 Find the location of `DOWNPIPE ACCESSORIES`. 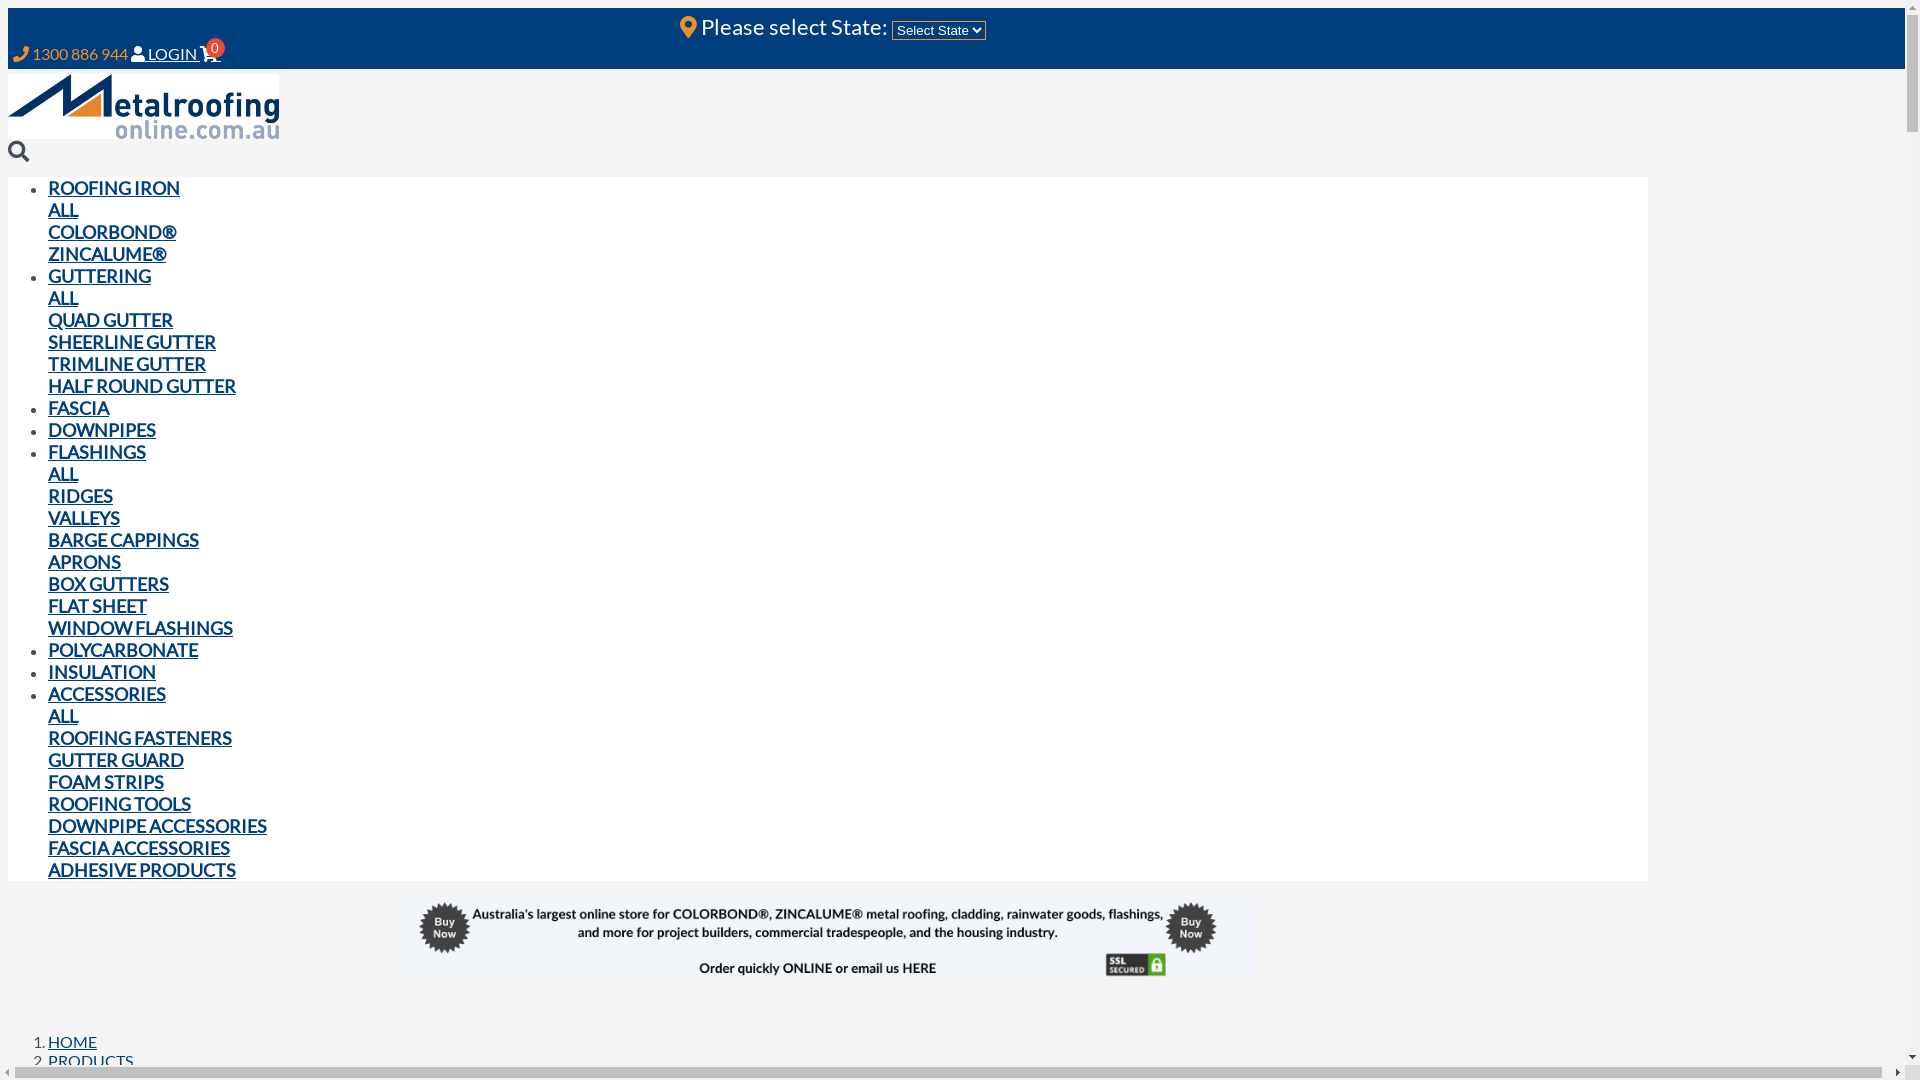

DOWNPIPE ACCESSORIES is located at coordinates (158, 826).